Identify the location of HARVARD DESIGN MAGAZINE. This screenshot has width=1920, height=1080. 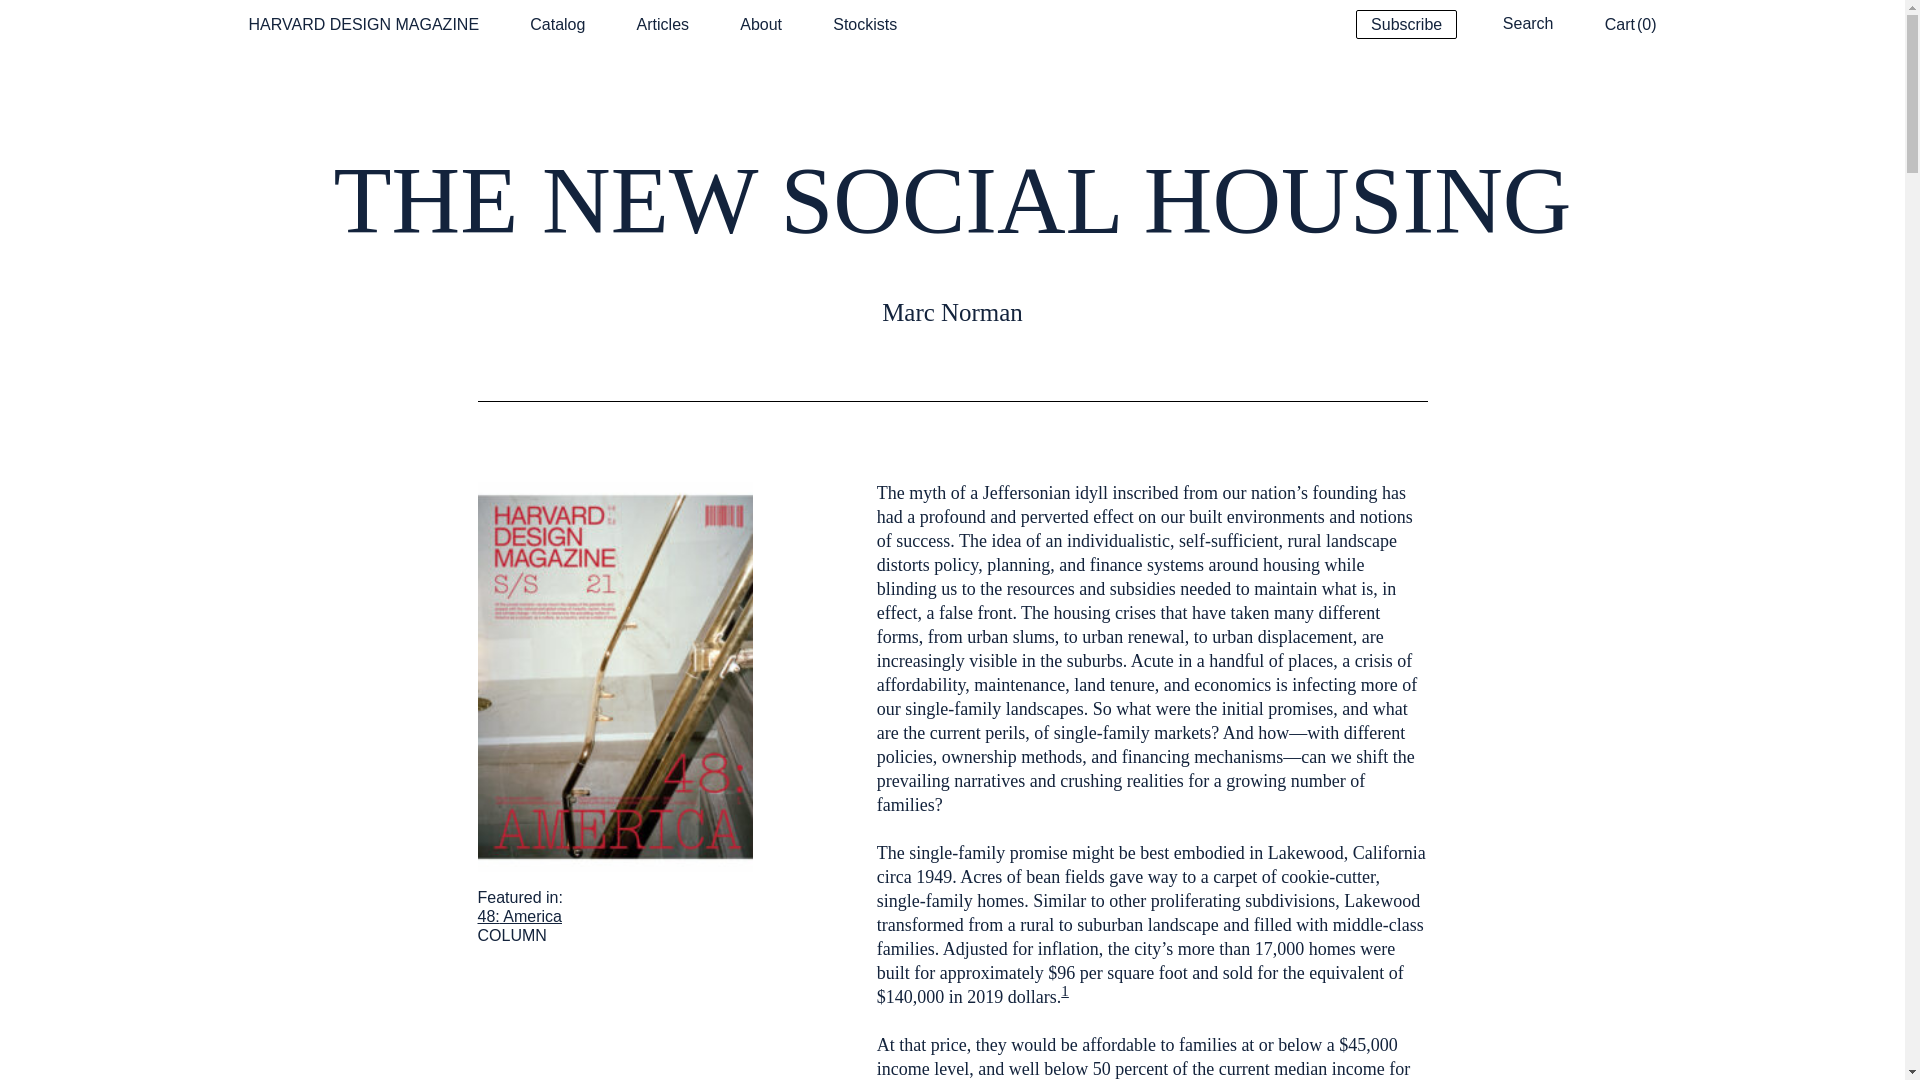
(362, 24).